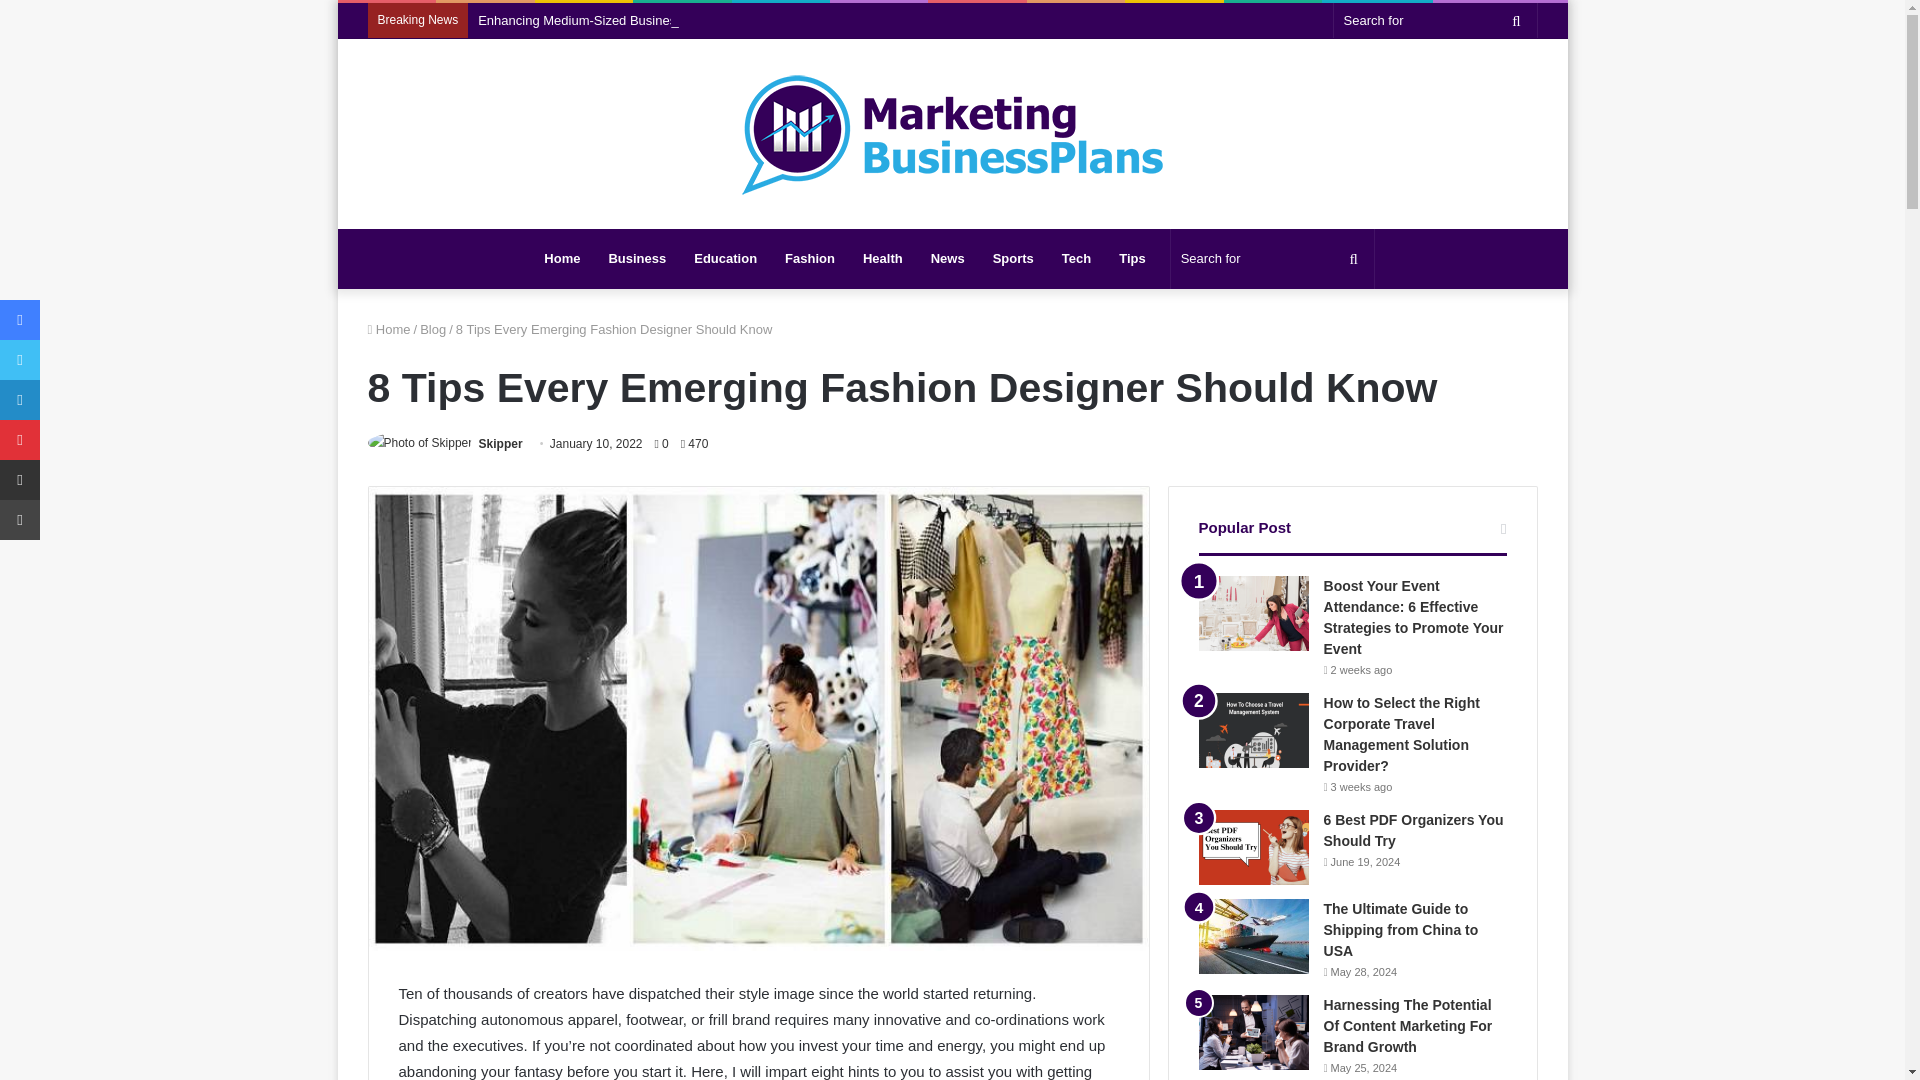 The width and height of the screenshot is (1920, 1080). What do you see at coordinates (1014, 258) in the screenshot?
I see `Sports` at bounding box center [1014, 258].